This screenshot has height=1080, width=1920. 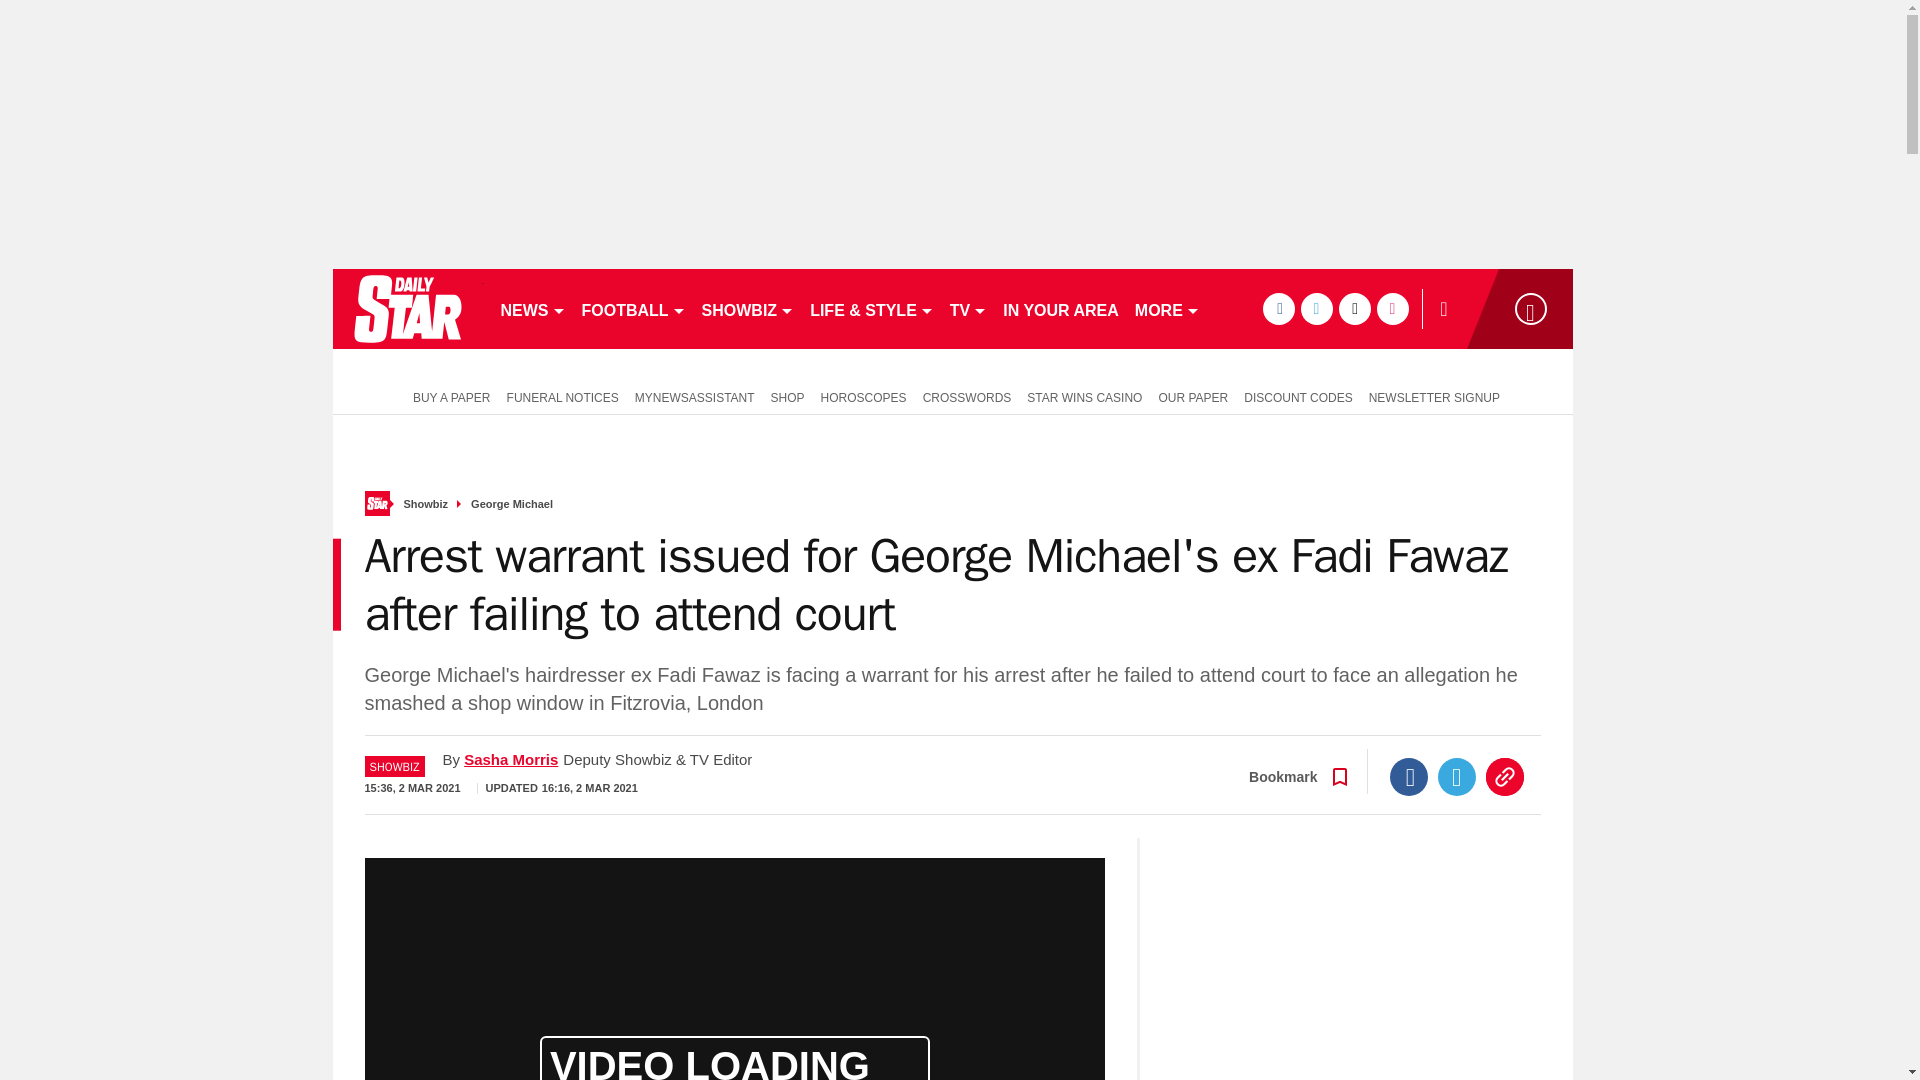 I want to click on tiktok, so click(x=1354, y=308).